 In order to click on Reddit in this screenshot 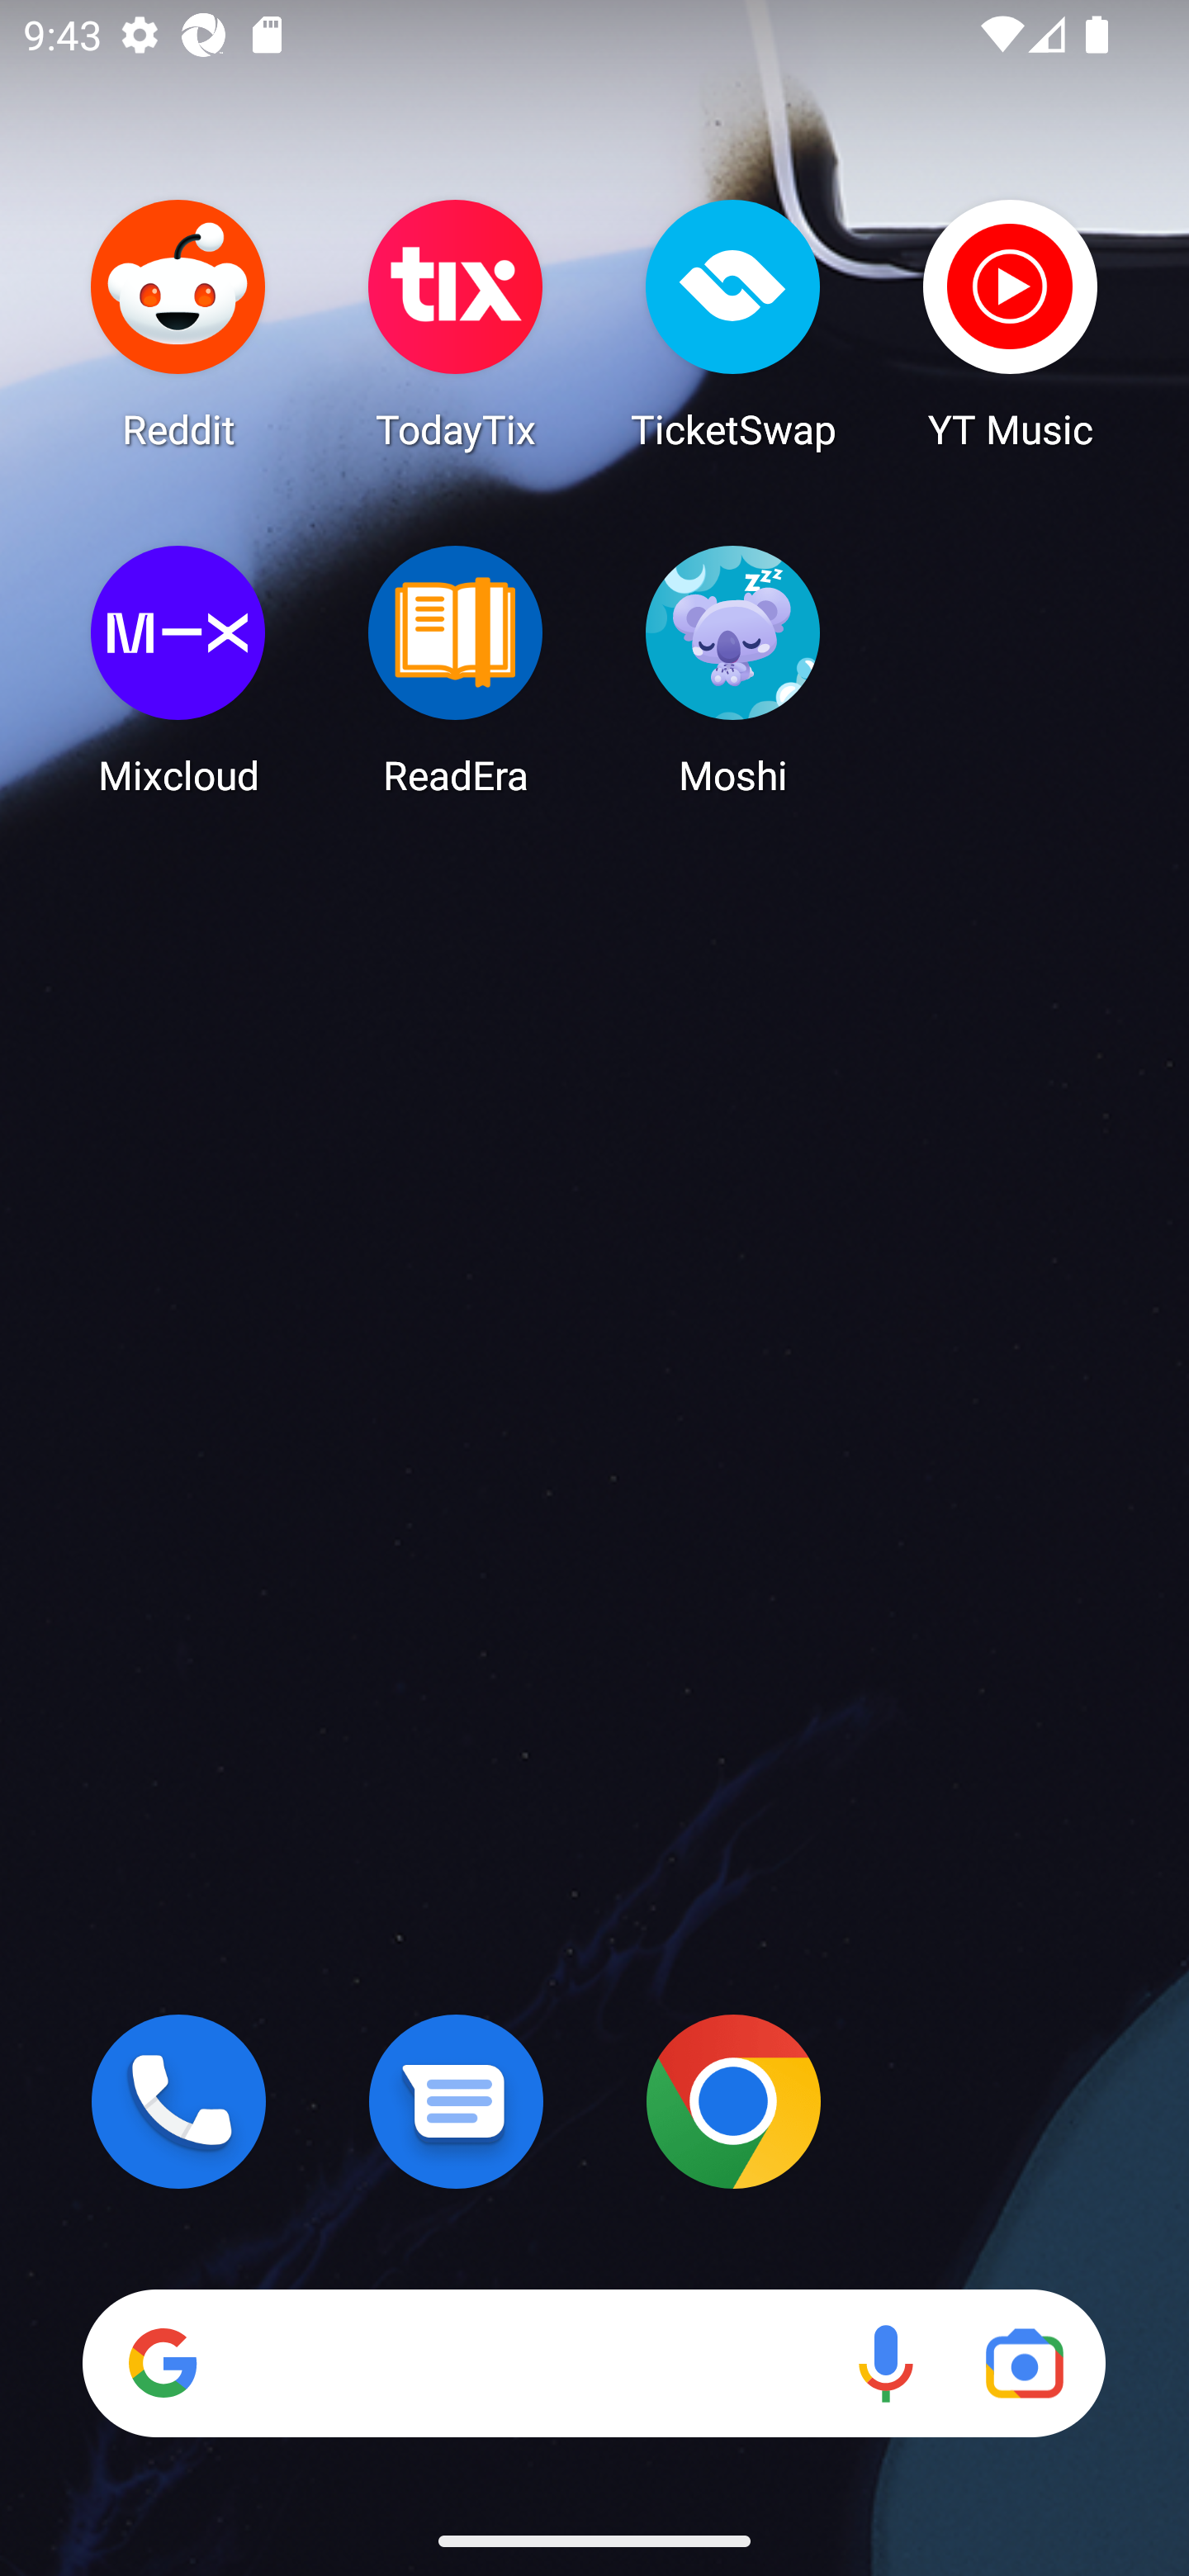, I will do `click(178, 324)`.